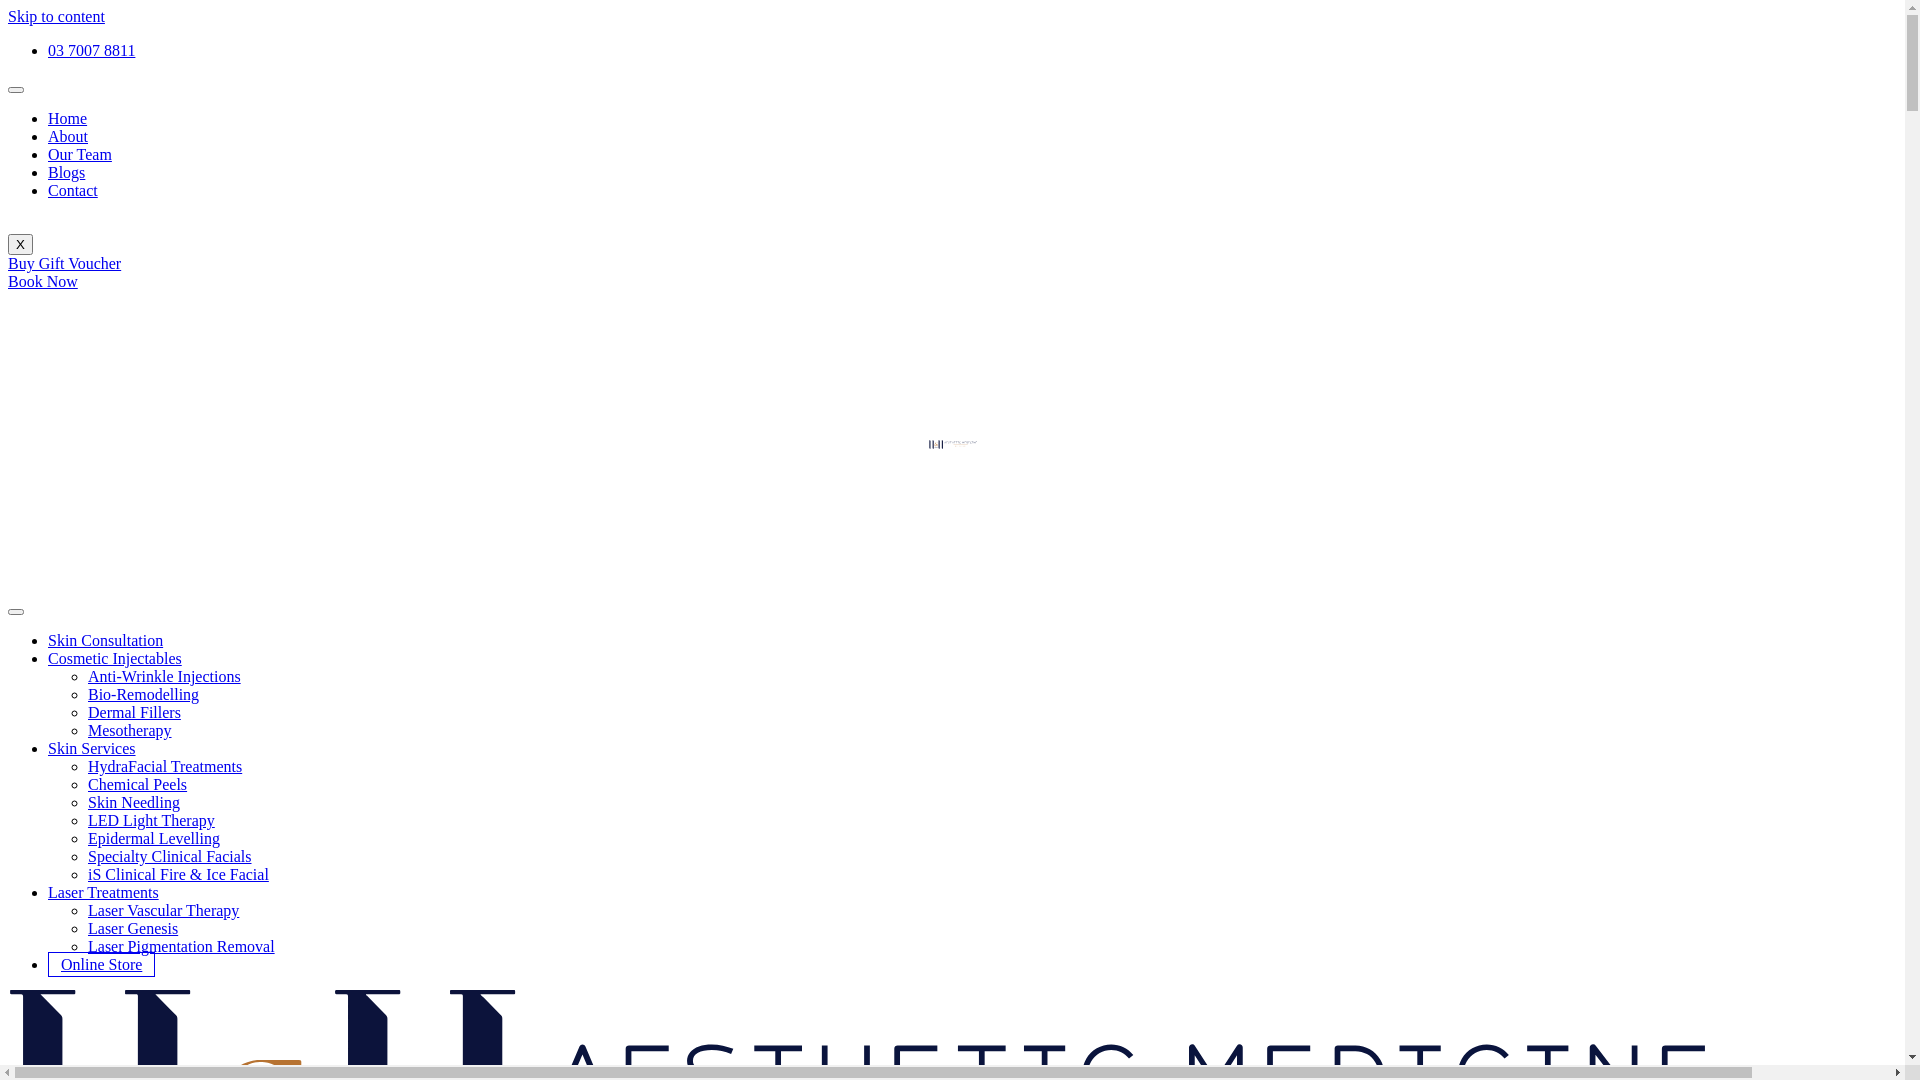  Describe the element at coordinates (138, 784) in the screenshot. I see `Chemical Peels` at that location.